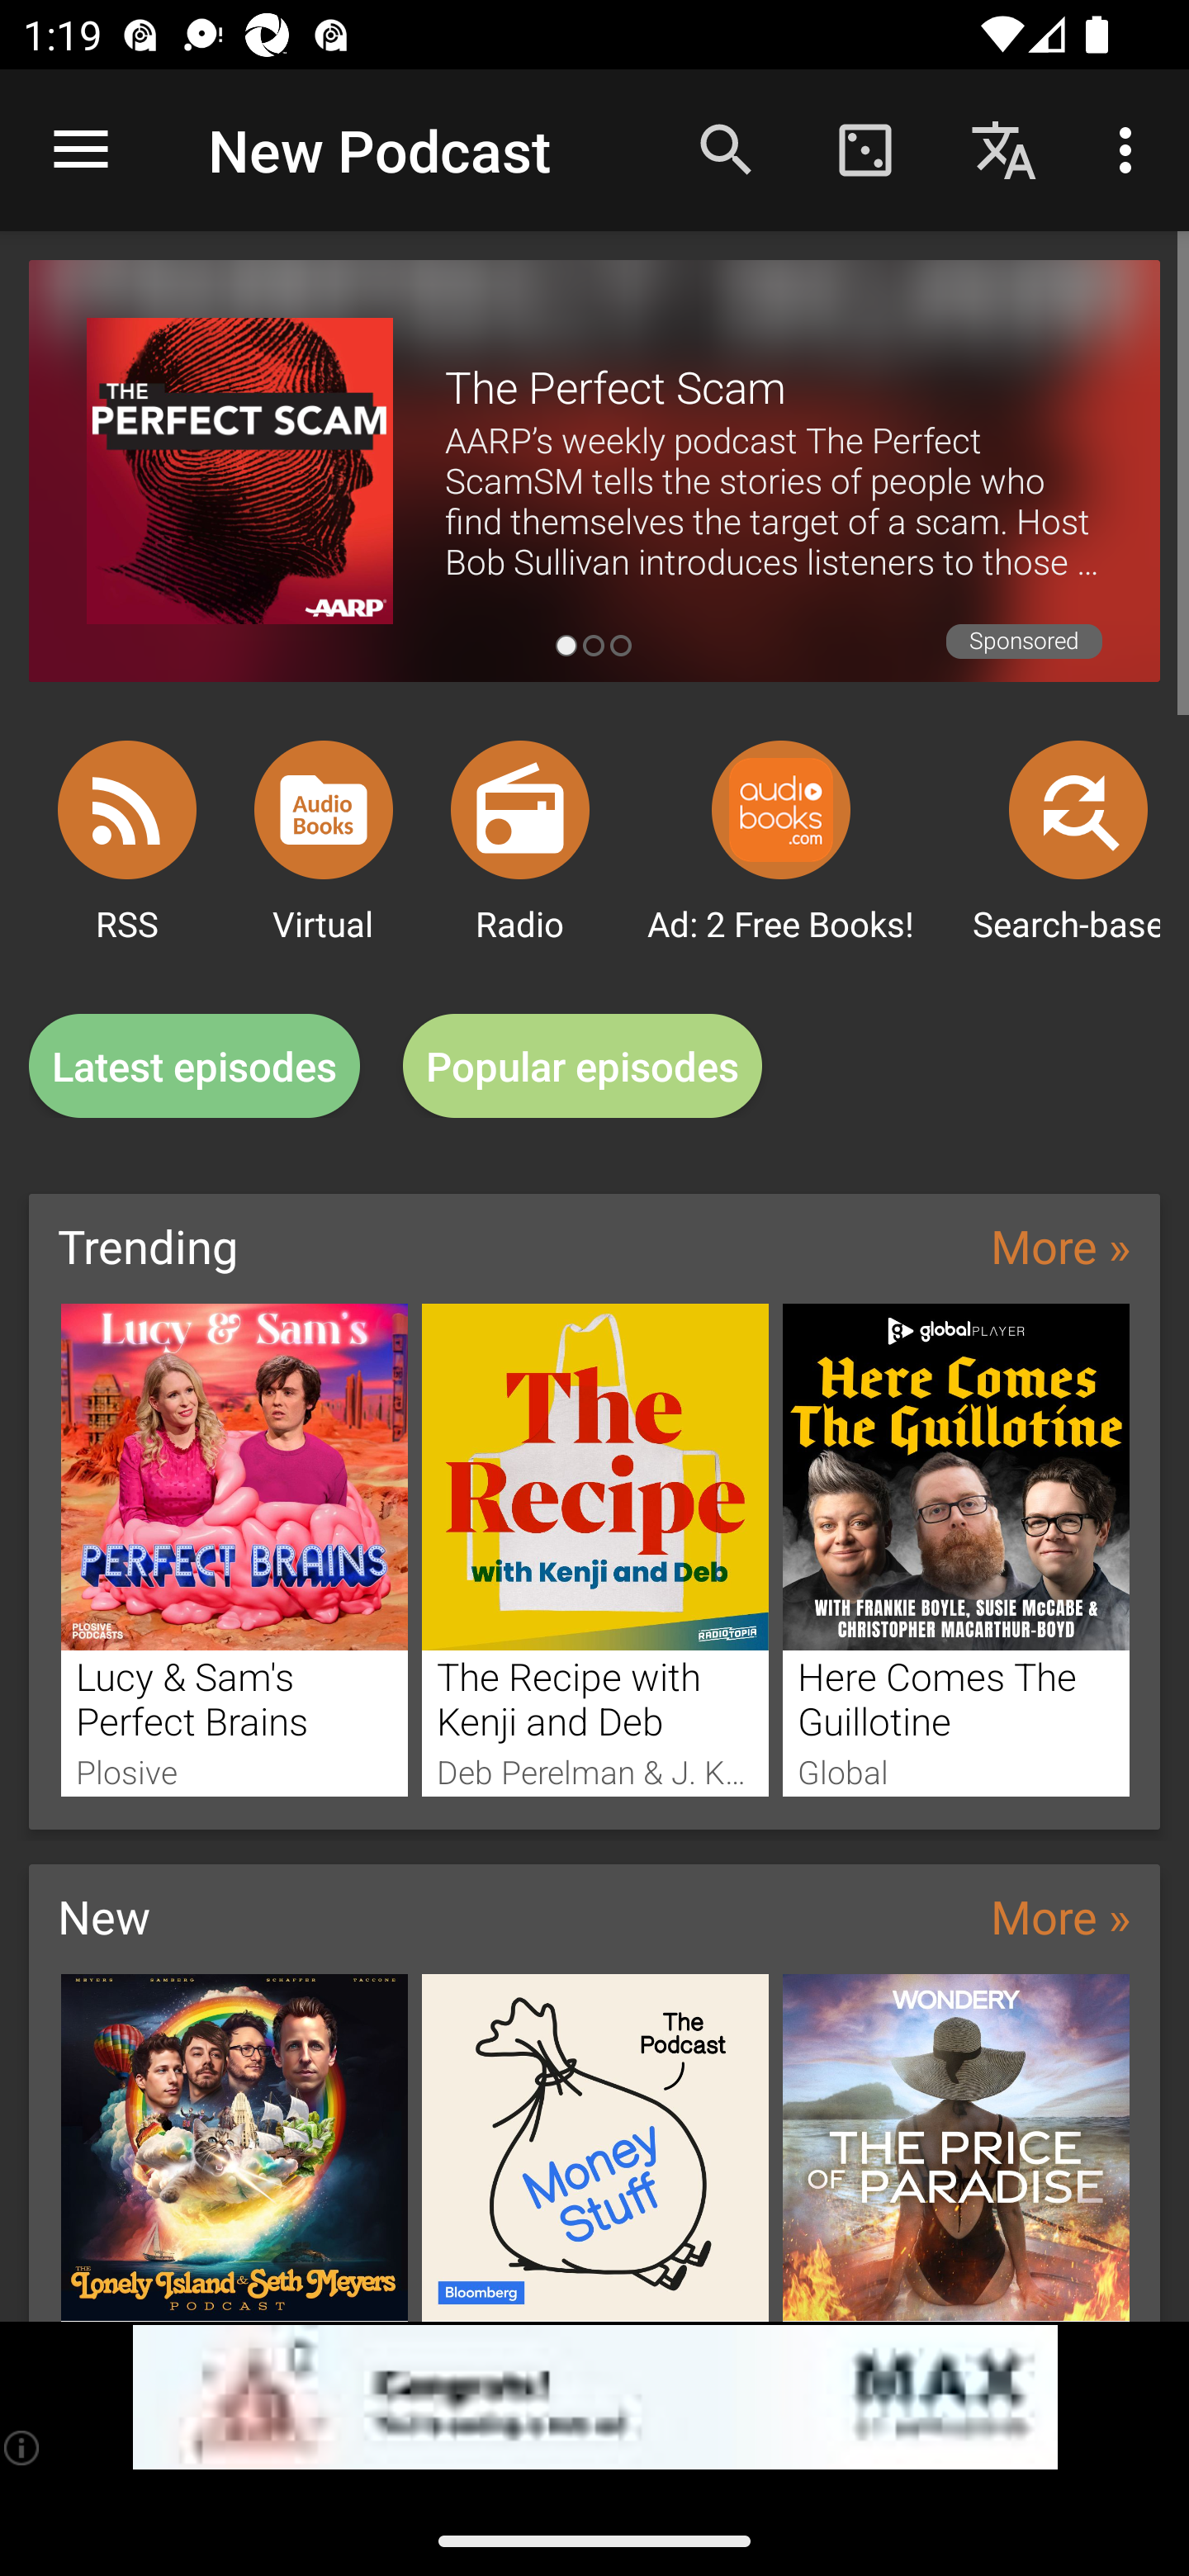 Image resolution: width=1189 pixels, height=2576 pixels. I want to click on More options, so click(1131, 149).